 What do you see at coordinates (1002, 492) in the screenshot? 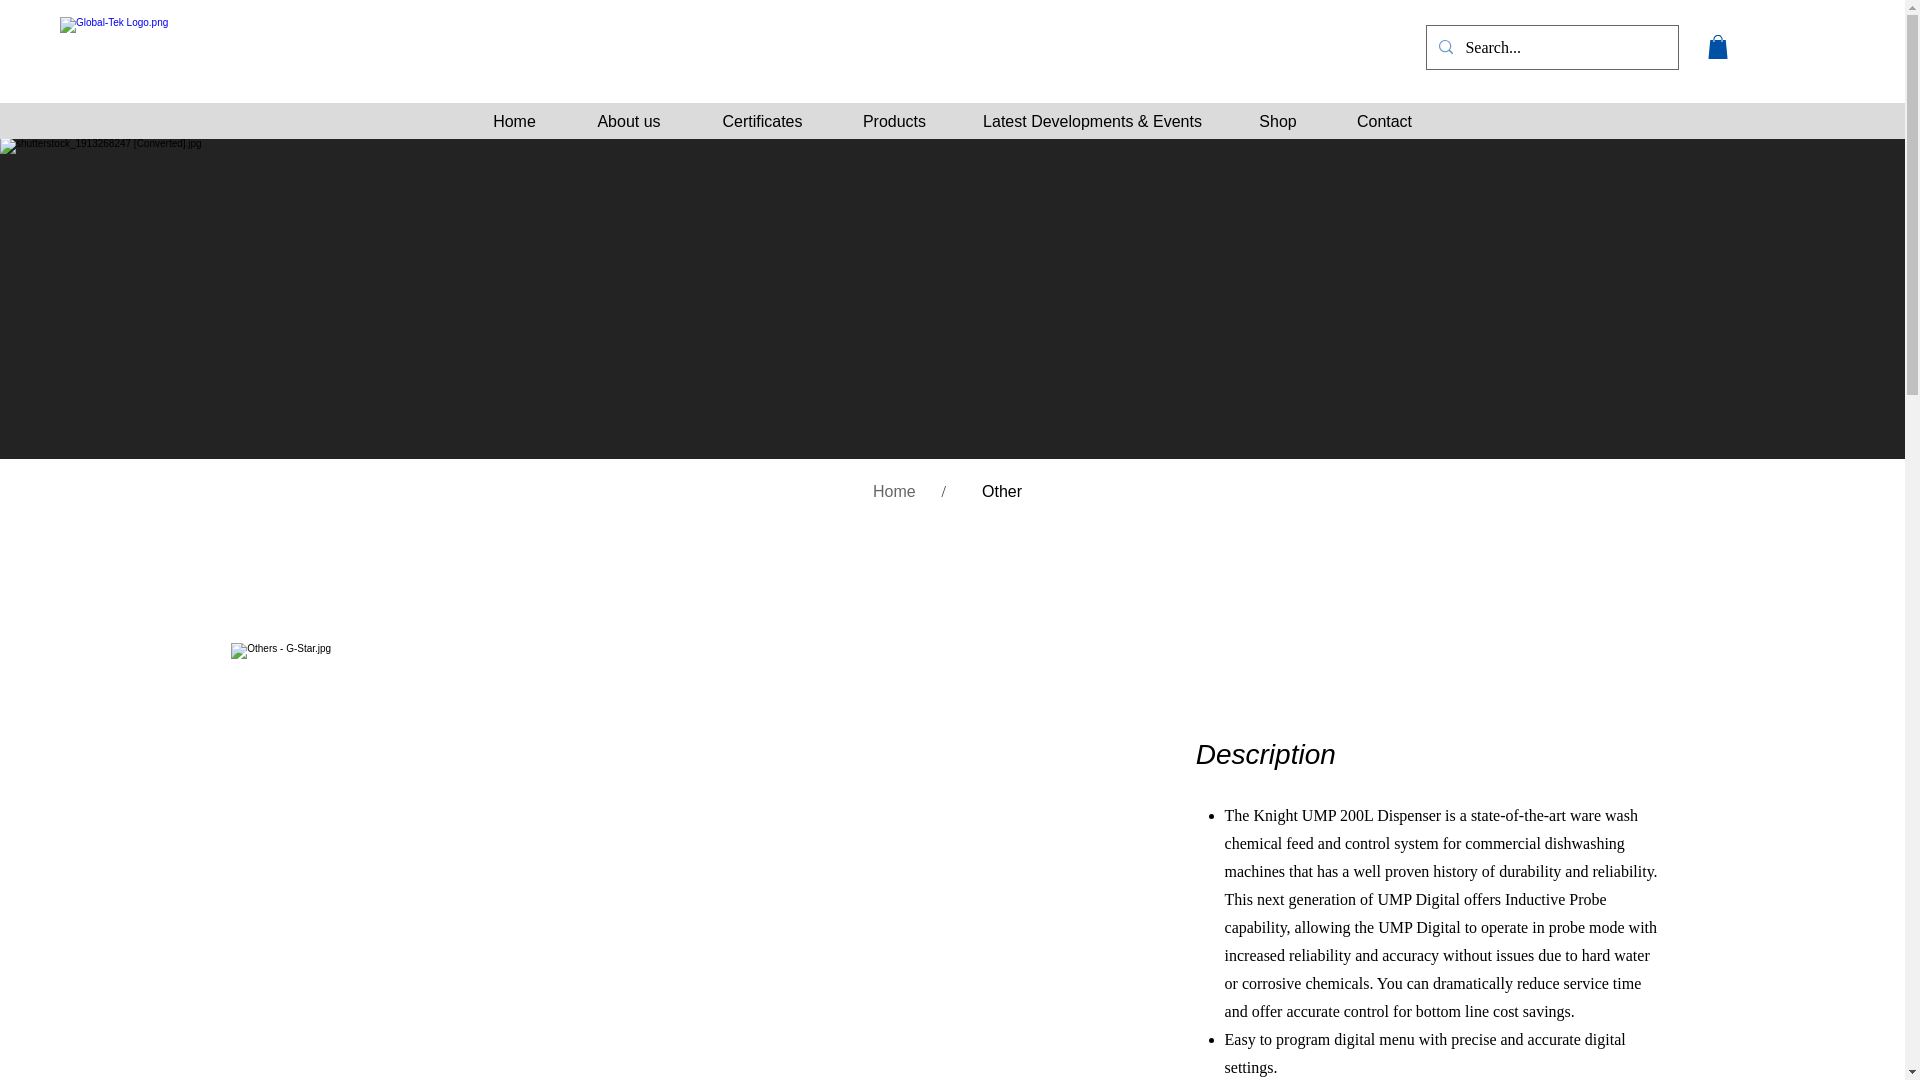
I see `Other` at bounding box center [1002, 492].